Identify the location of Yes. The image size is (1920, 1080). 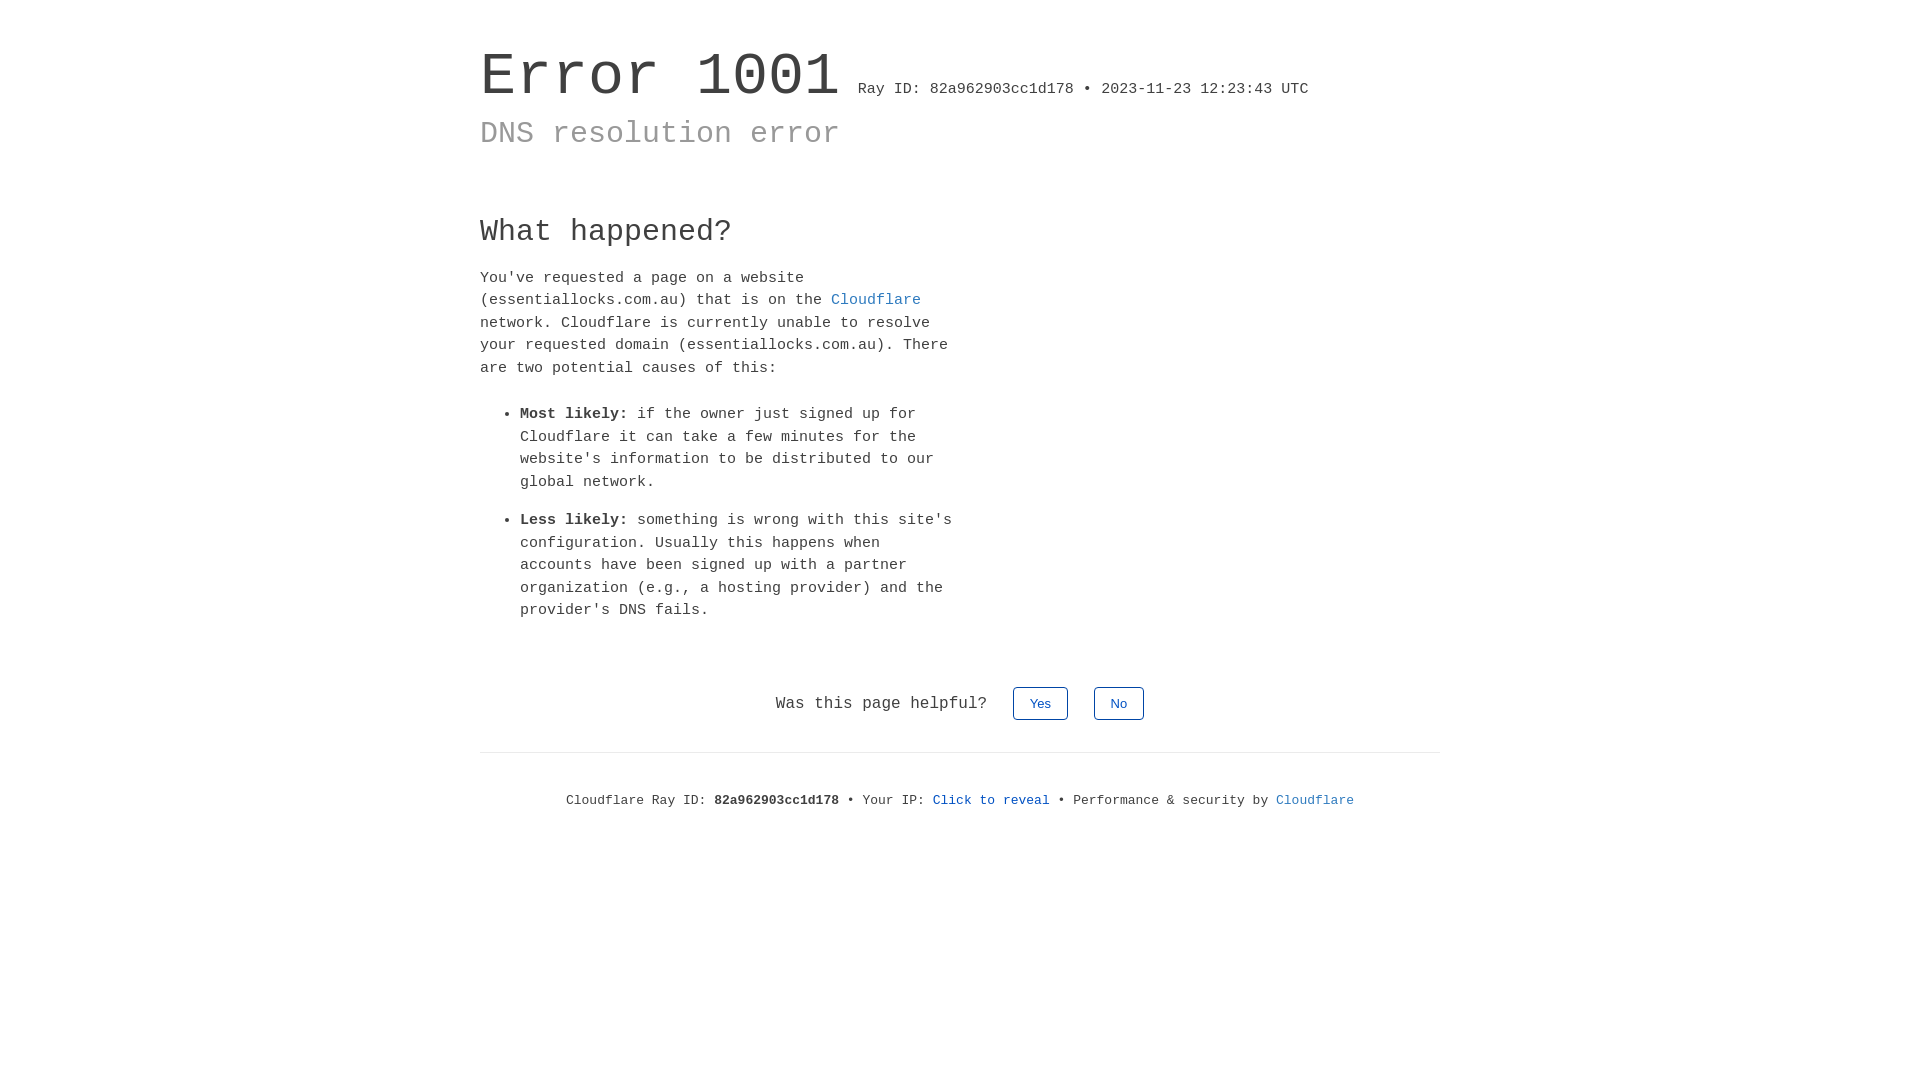
(1040, 702).